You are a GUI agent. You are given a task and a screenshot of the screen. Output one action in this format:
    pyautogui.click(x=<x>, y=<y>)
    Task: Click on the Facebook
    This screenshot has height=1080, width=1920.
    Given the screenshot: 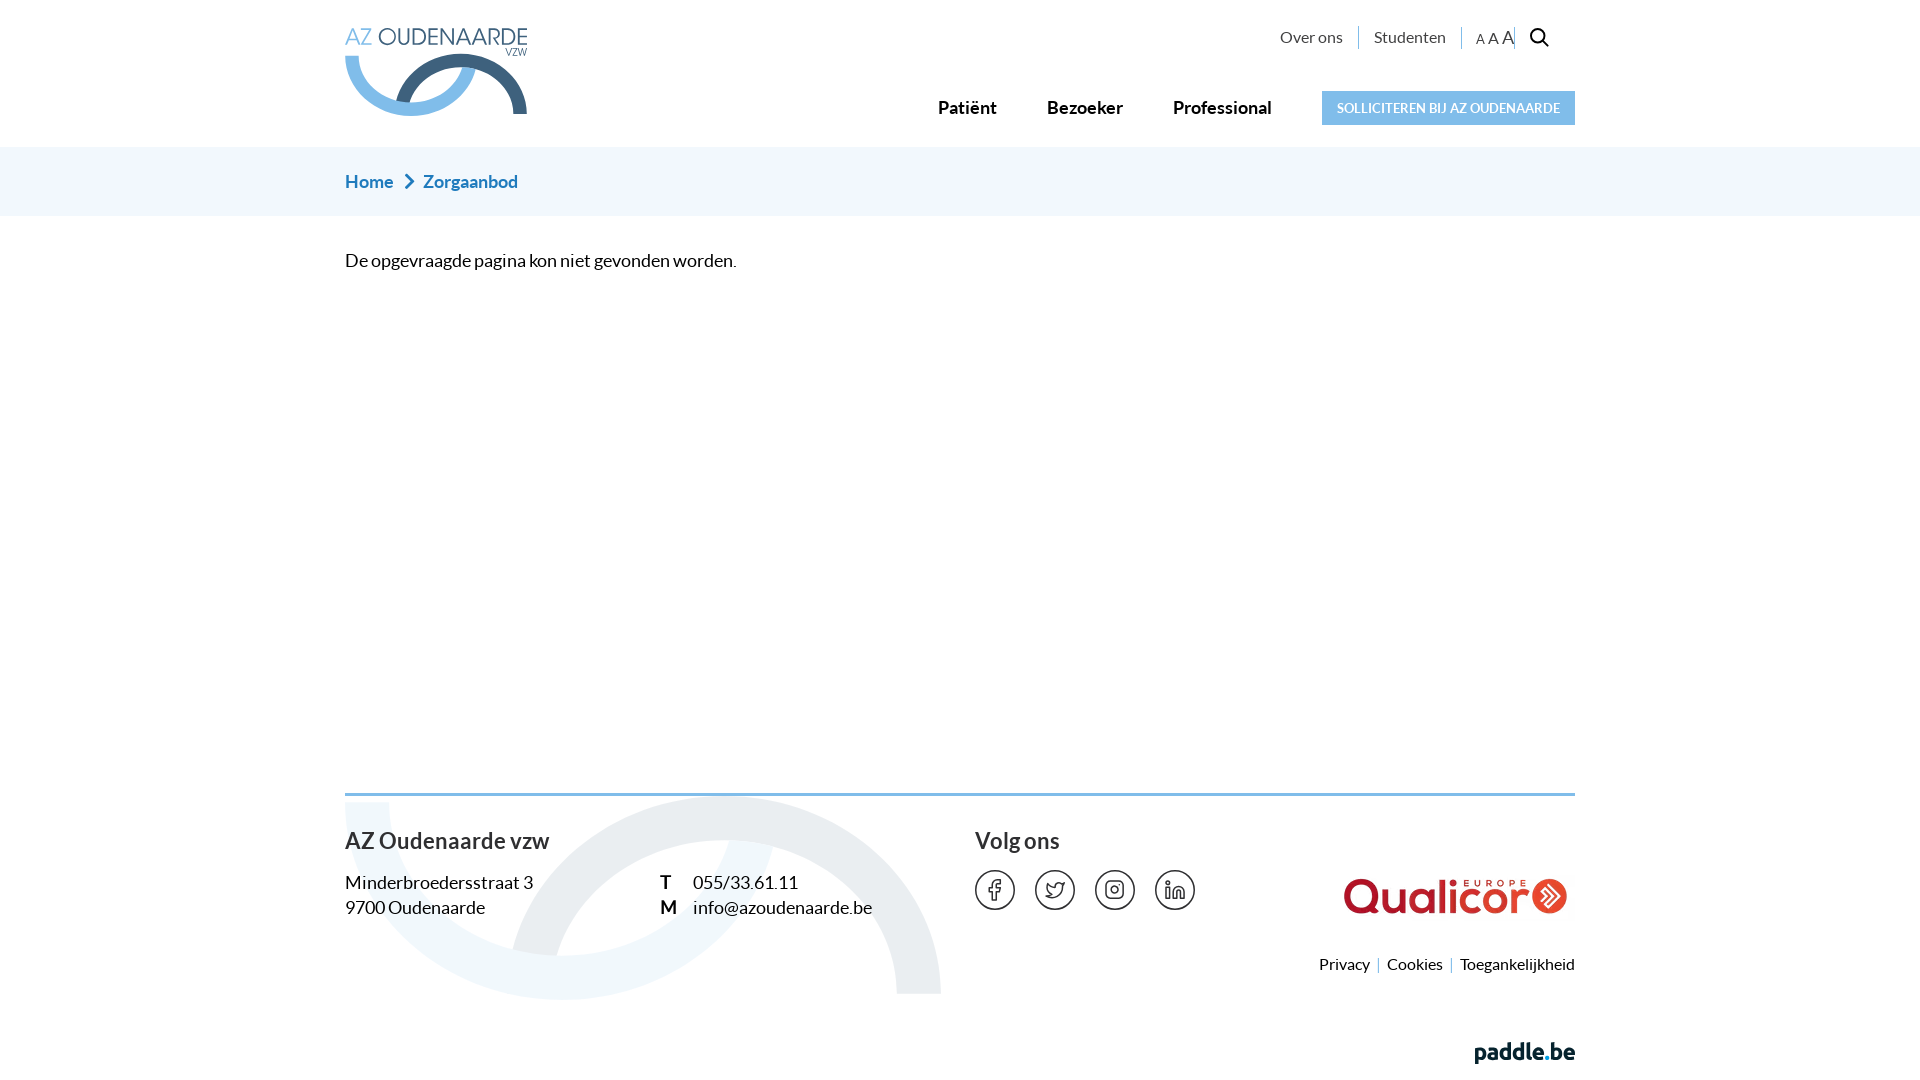 What is the action you would take?
    pyautogui.click(x=995, y=890)
    